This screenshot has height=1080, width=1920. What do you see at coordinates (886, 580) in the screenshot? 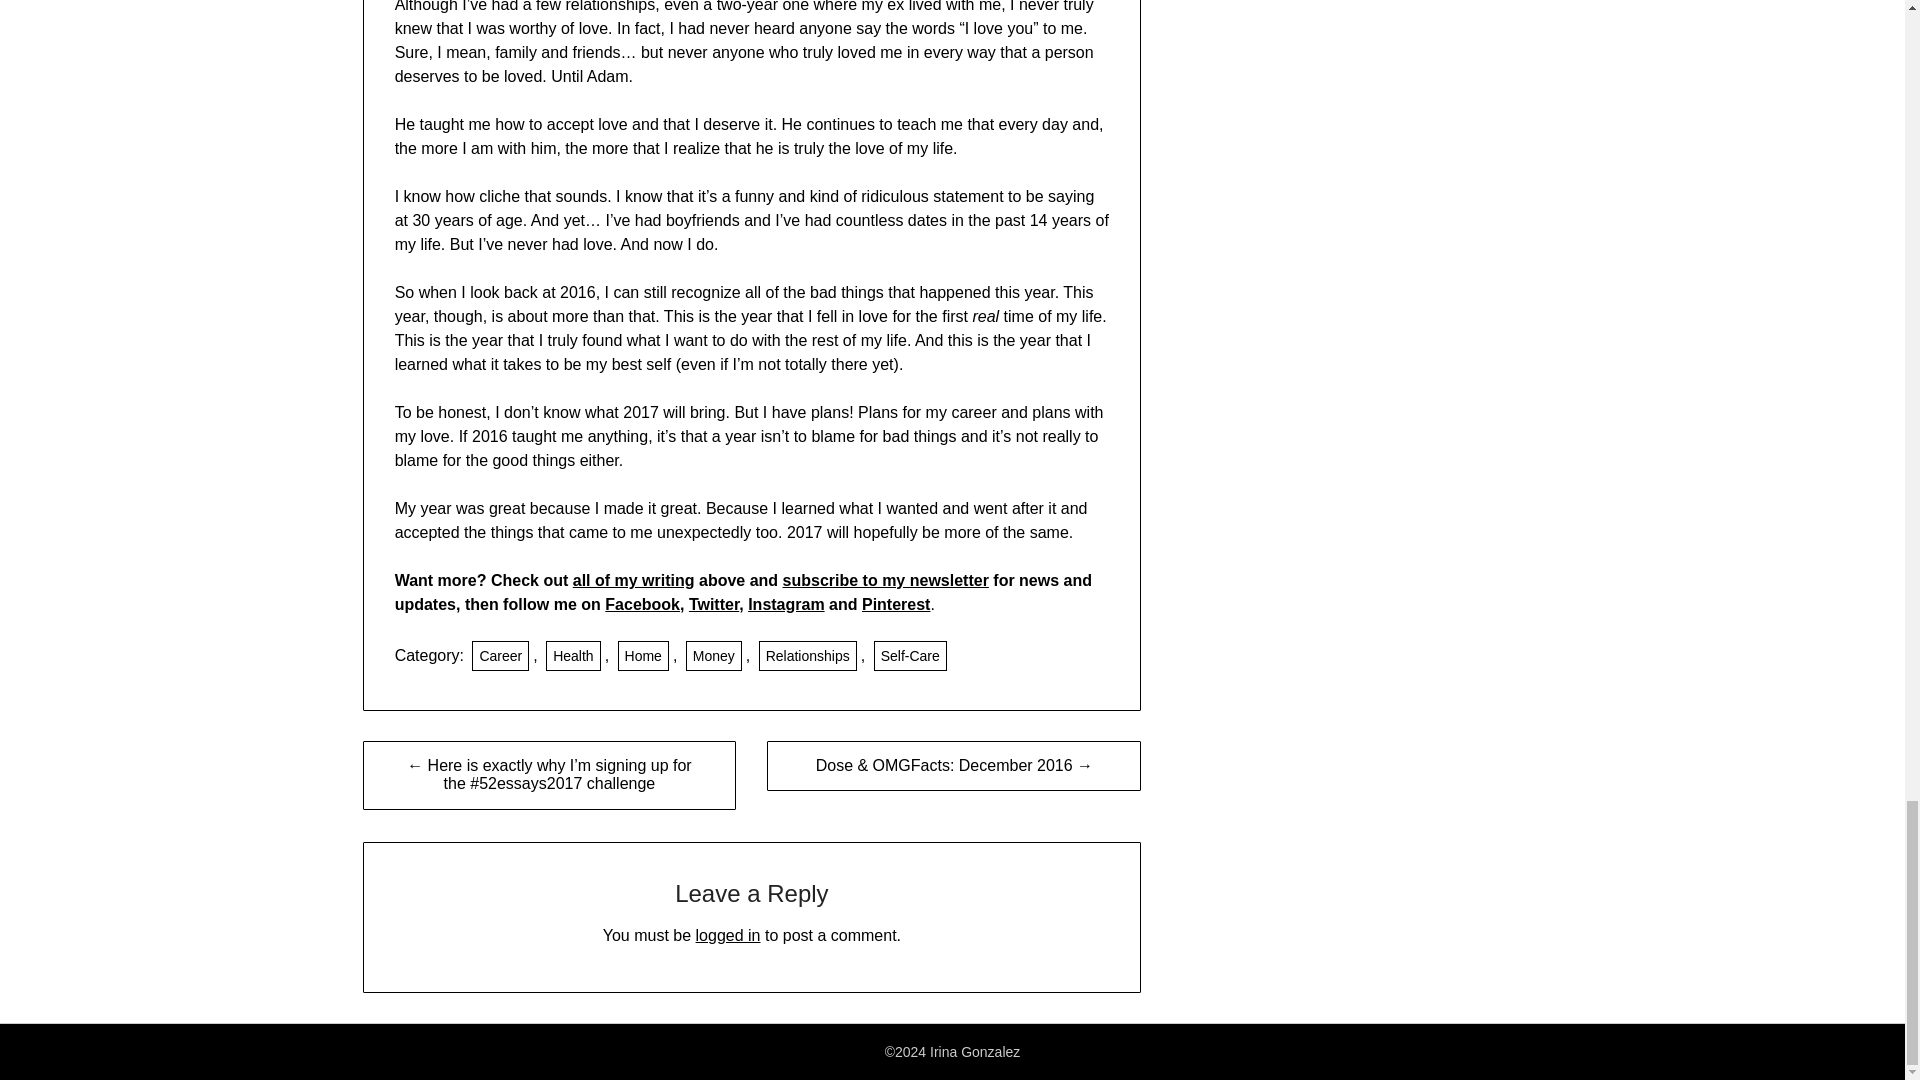
I see `subscribe to my newsletter` at bounding box center [886, 580].